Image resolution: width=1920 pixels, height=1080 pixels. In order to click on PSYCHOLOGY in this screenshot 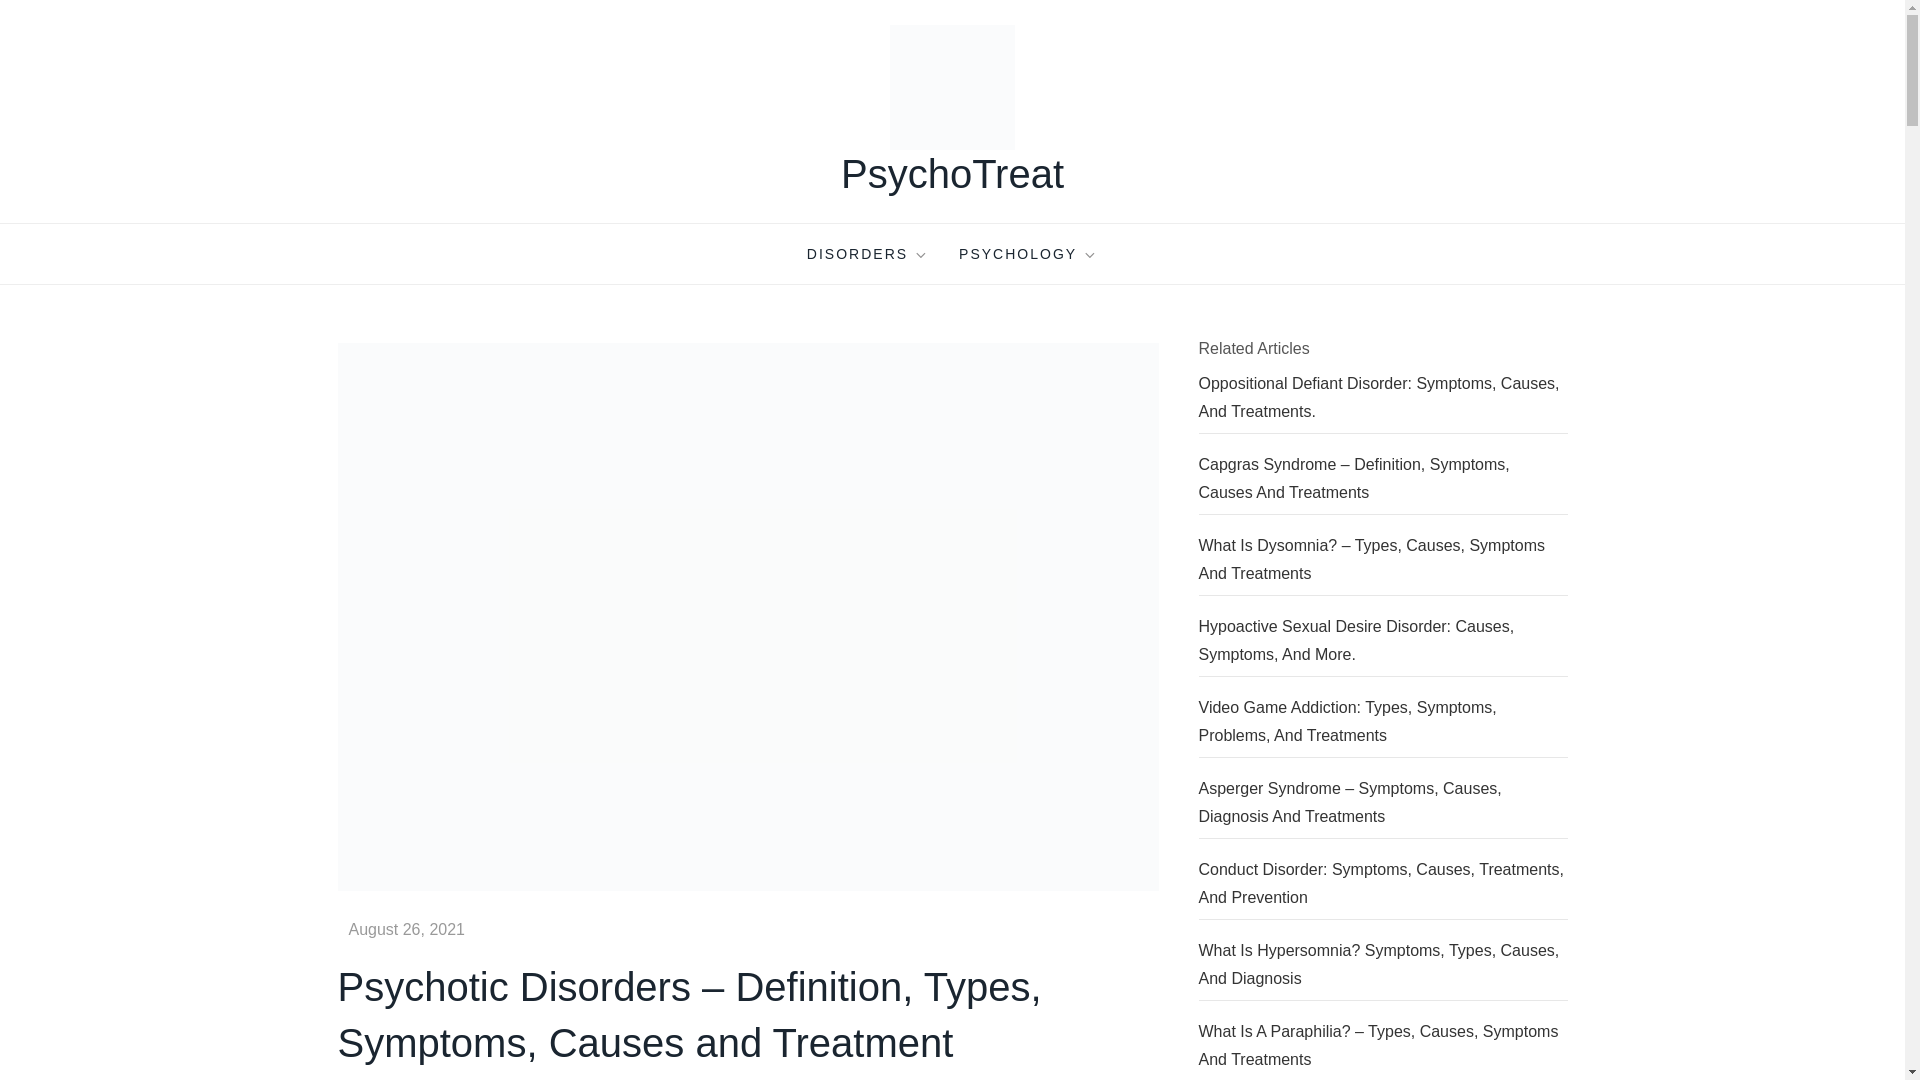, I will do `click(1028, 254)`.